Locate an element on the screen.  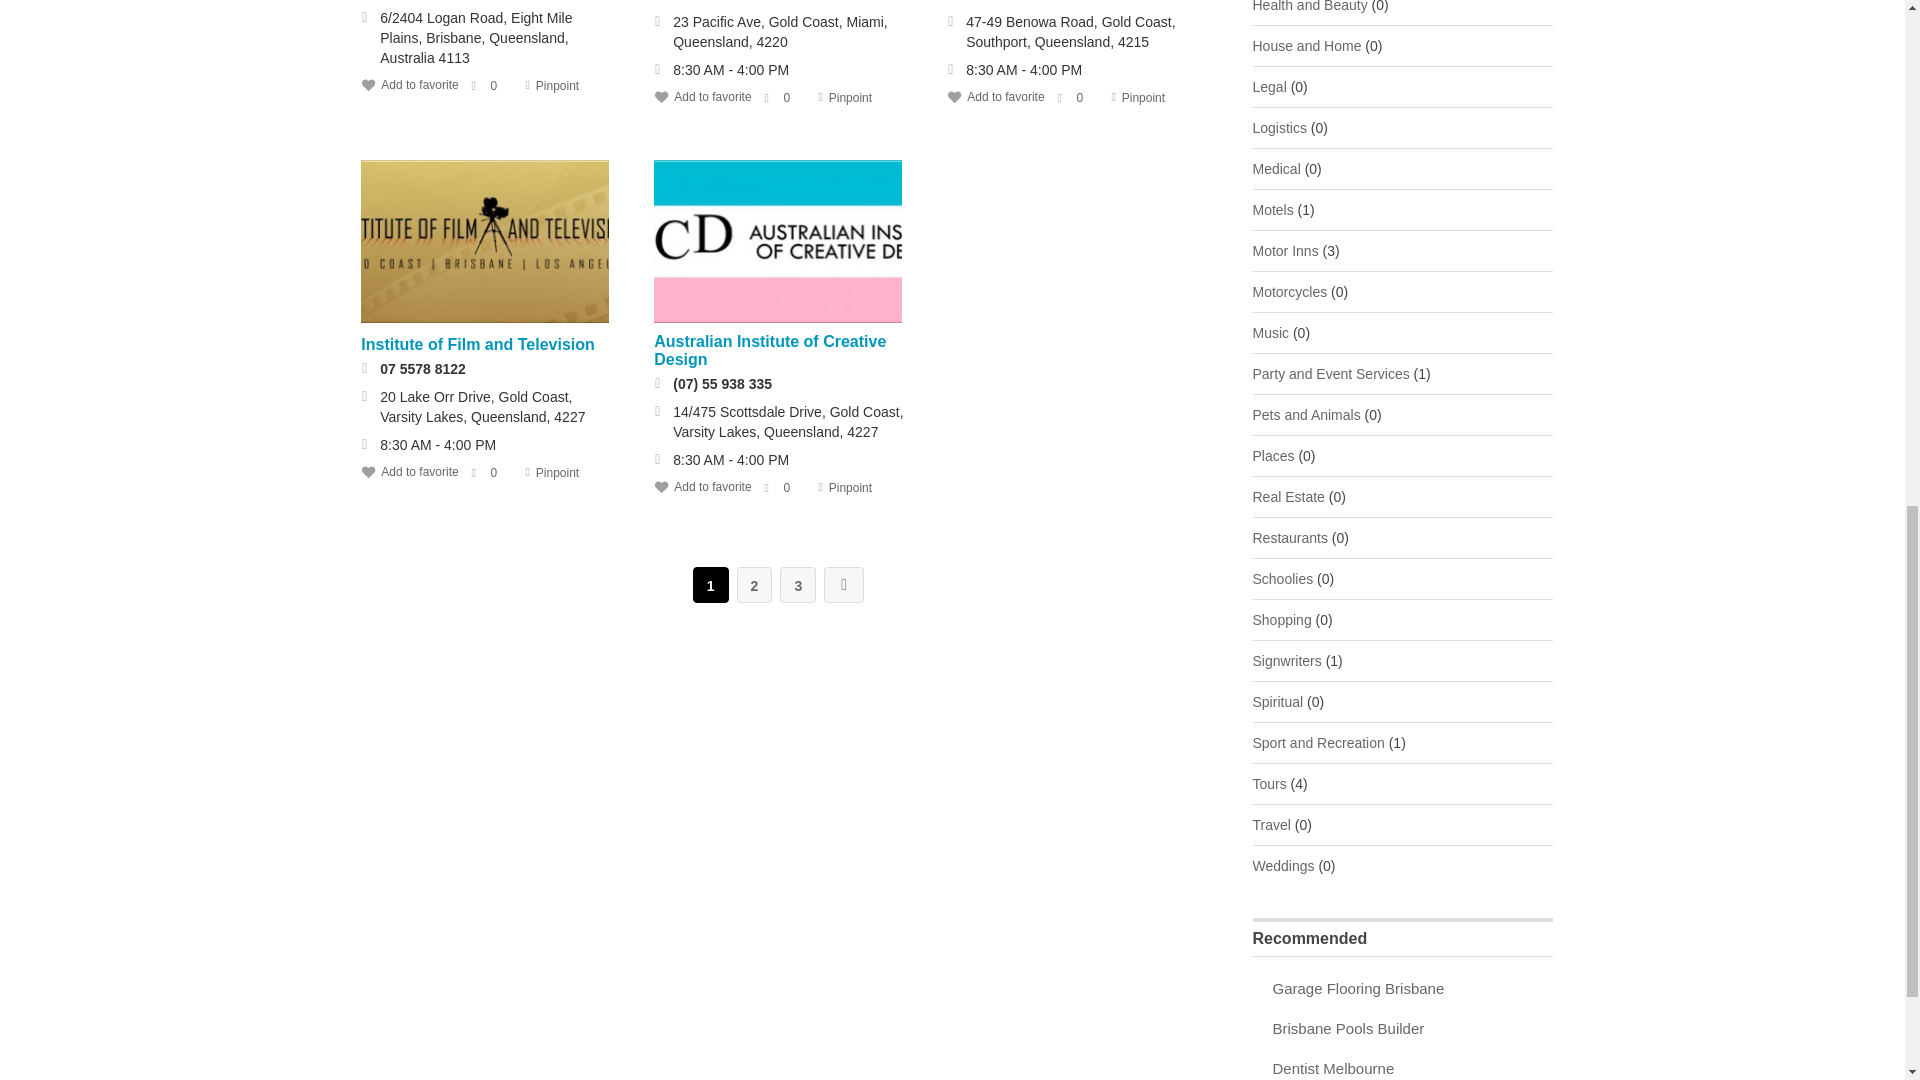
0   is located at coordinates (497, 85).